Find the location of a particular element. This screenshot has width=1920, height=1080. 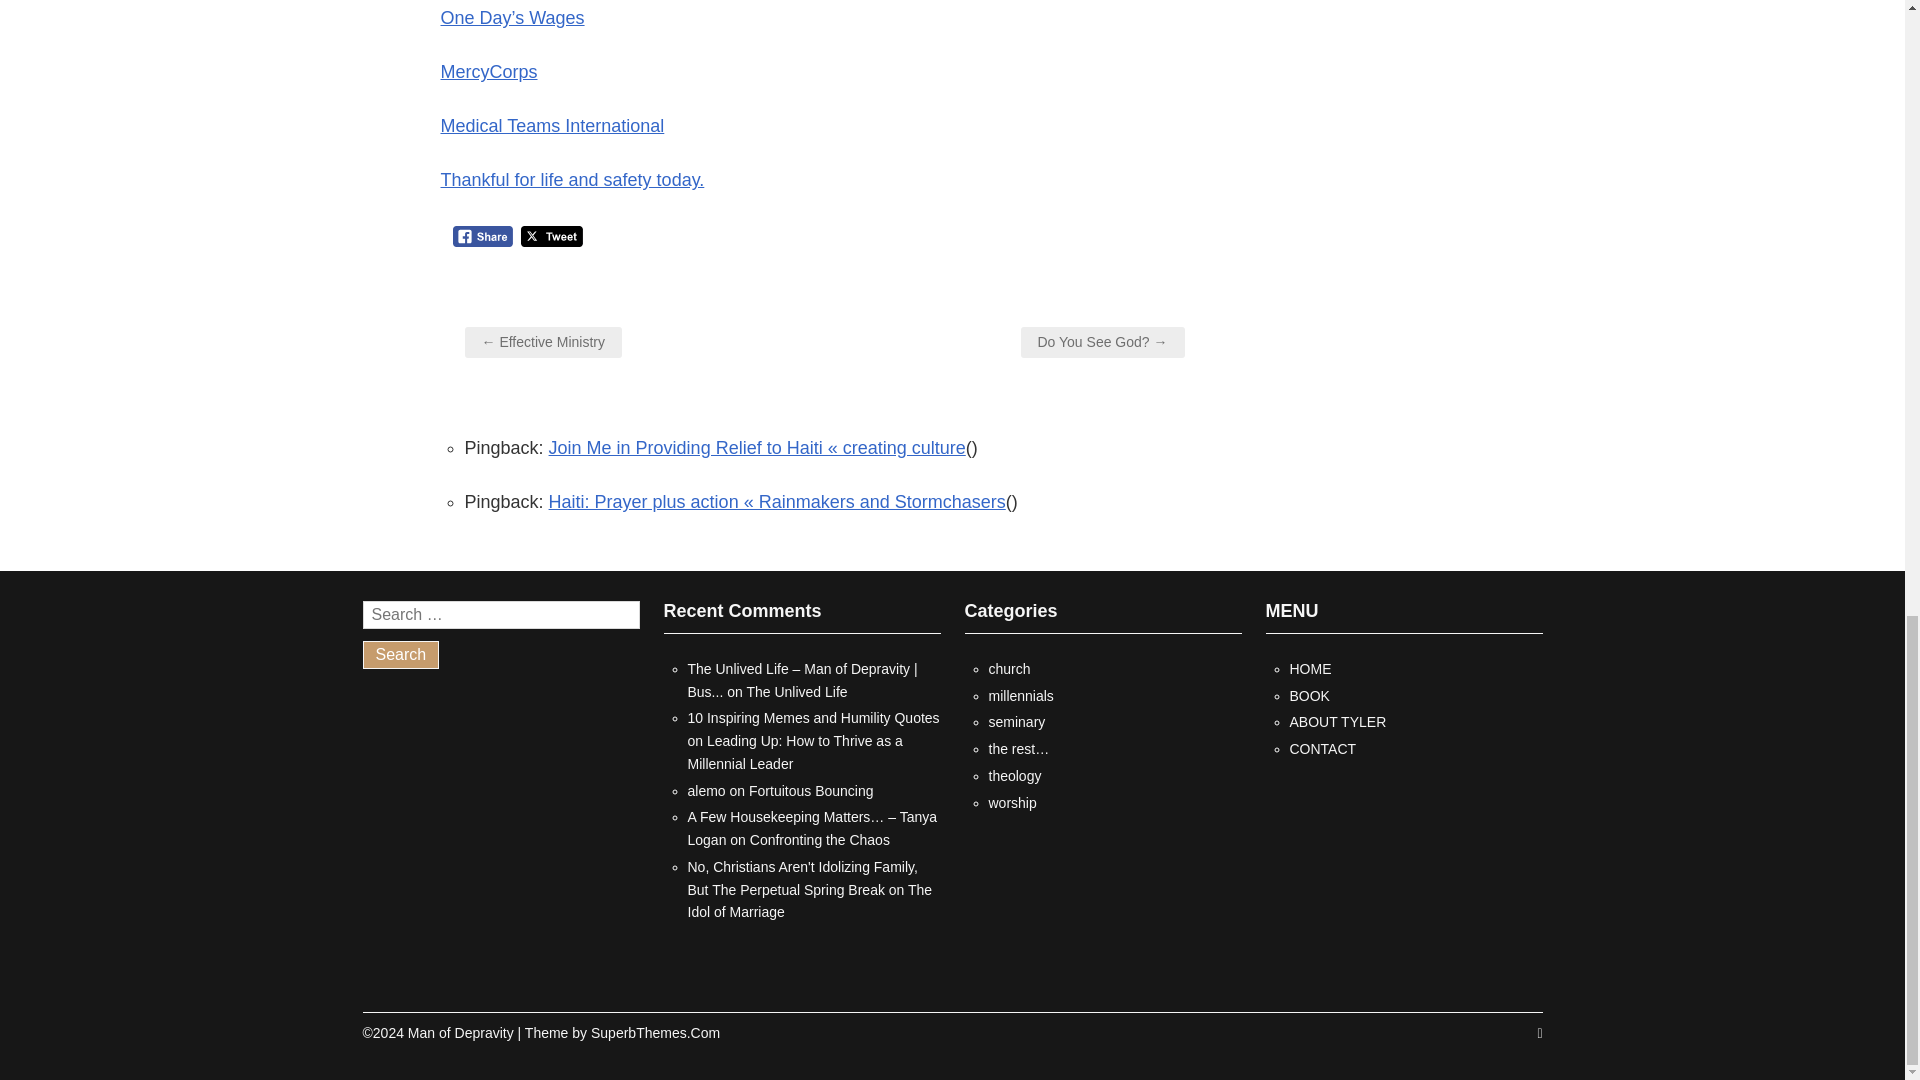

church is located at coordinates (1008, 668).